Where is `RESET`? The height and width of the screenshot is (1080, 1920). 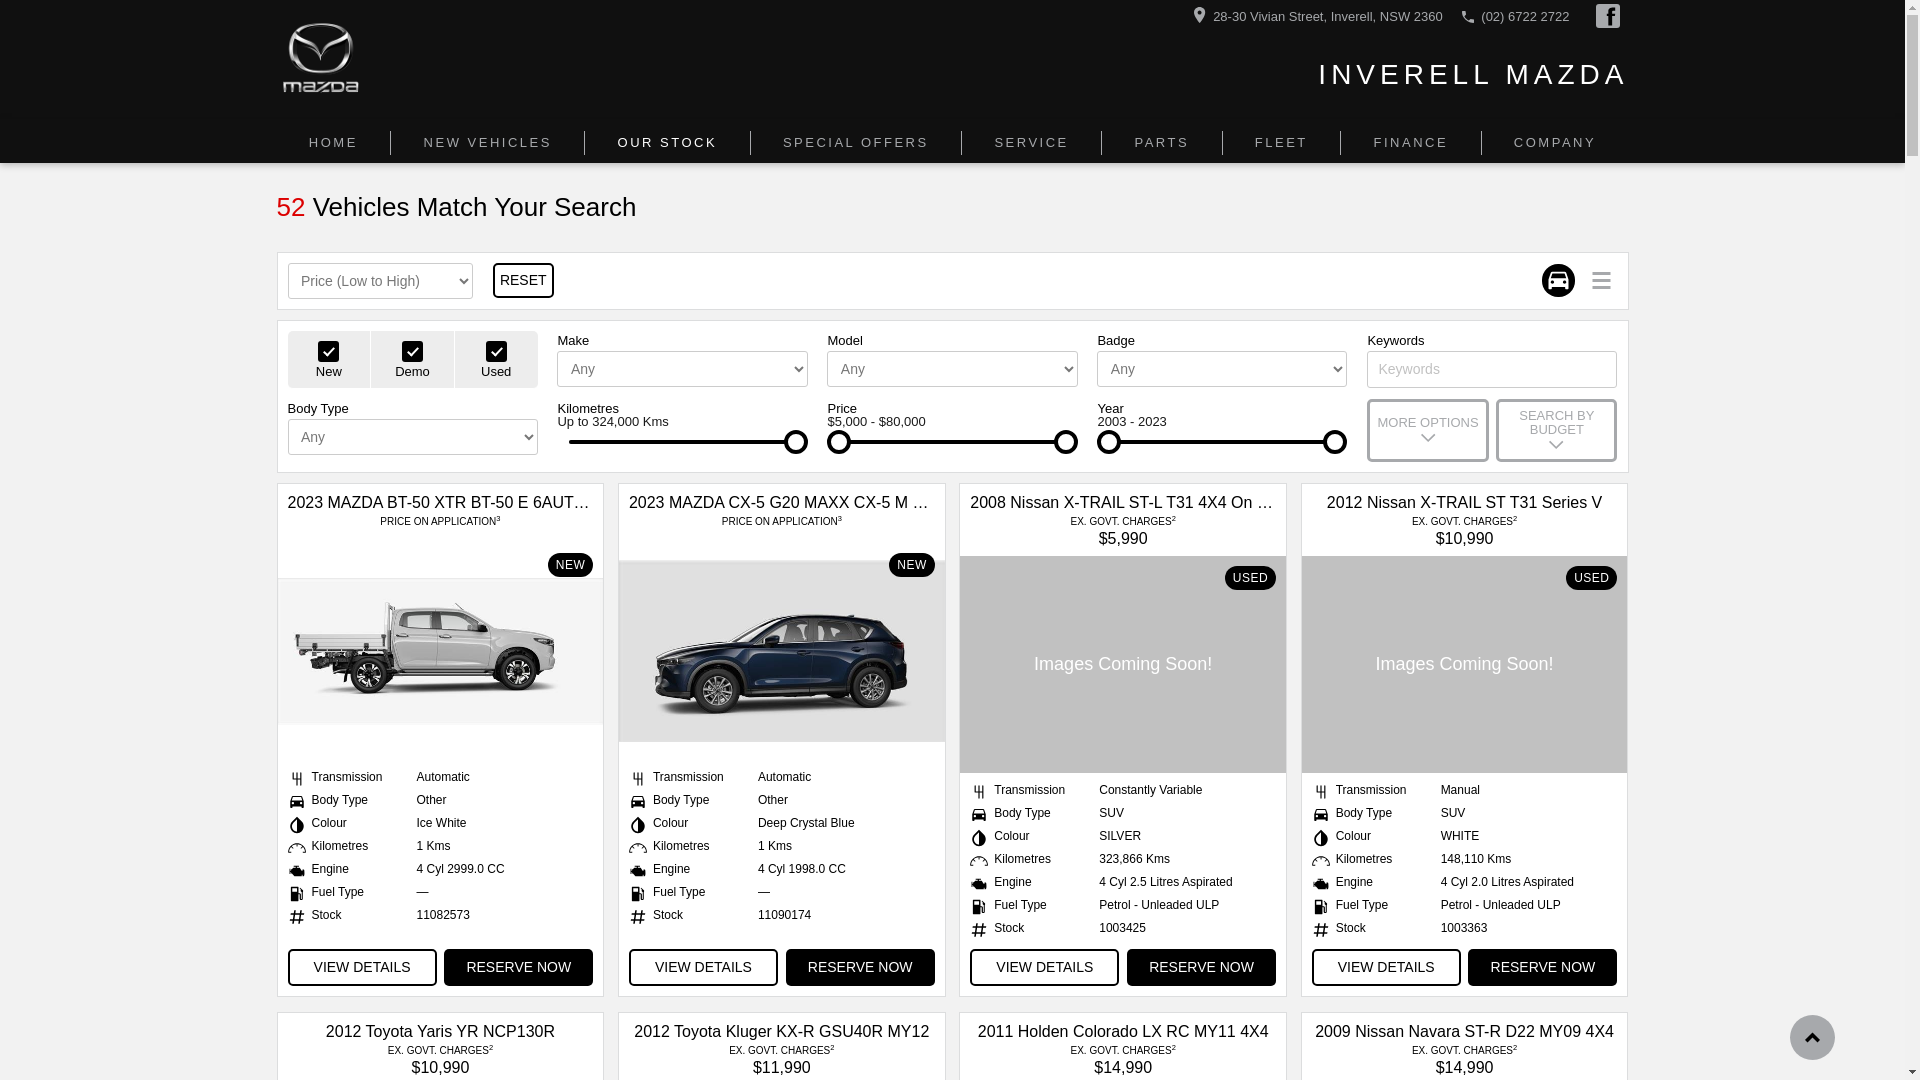
RESET is located at coordinates (524, 280).